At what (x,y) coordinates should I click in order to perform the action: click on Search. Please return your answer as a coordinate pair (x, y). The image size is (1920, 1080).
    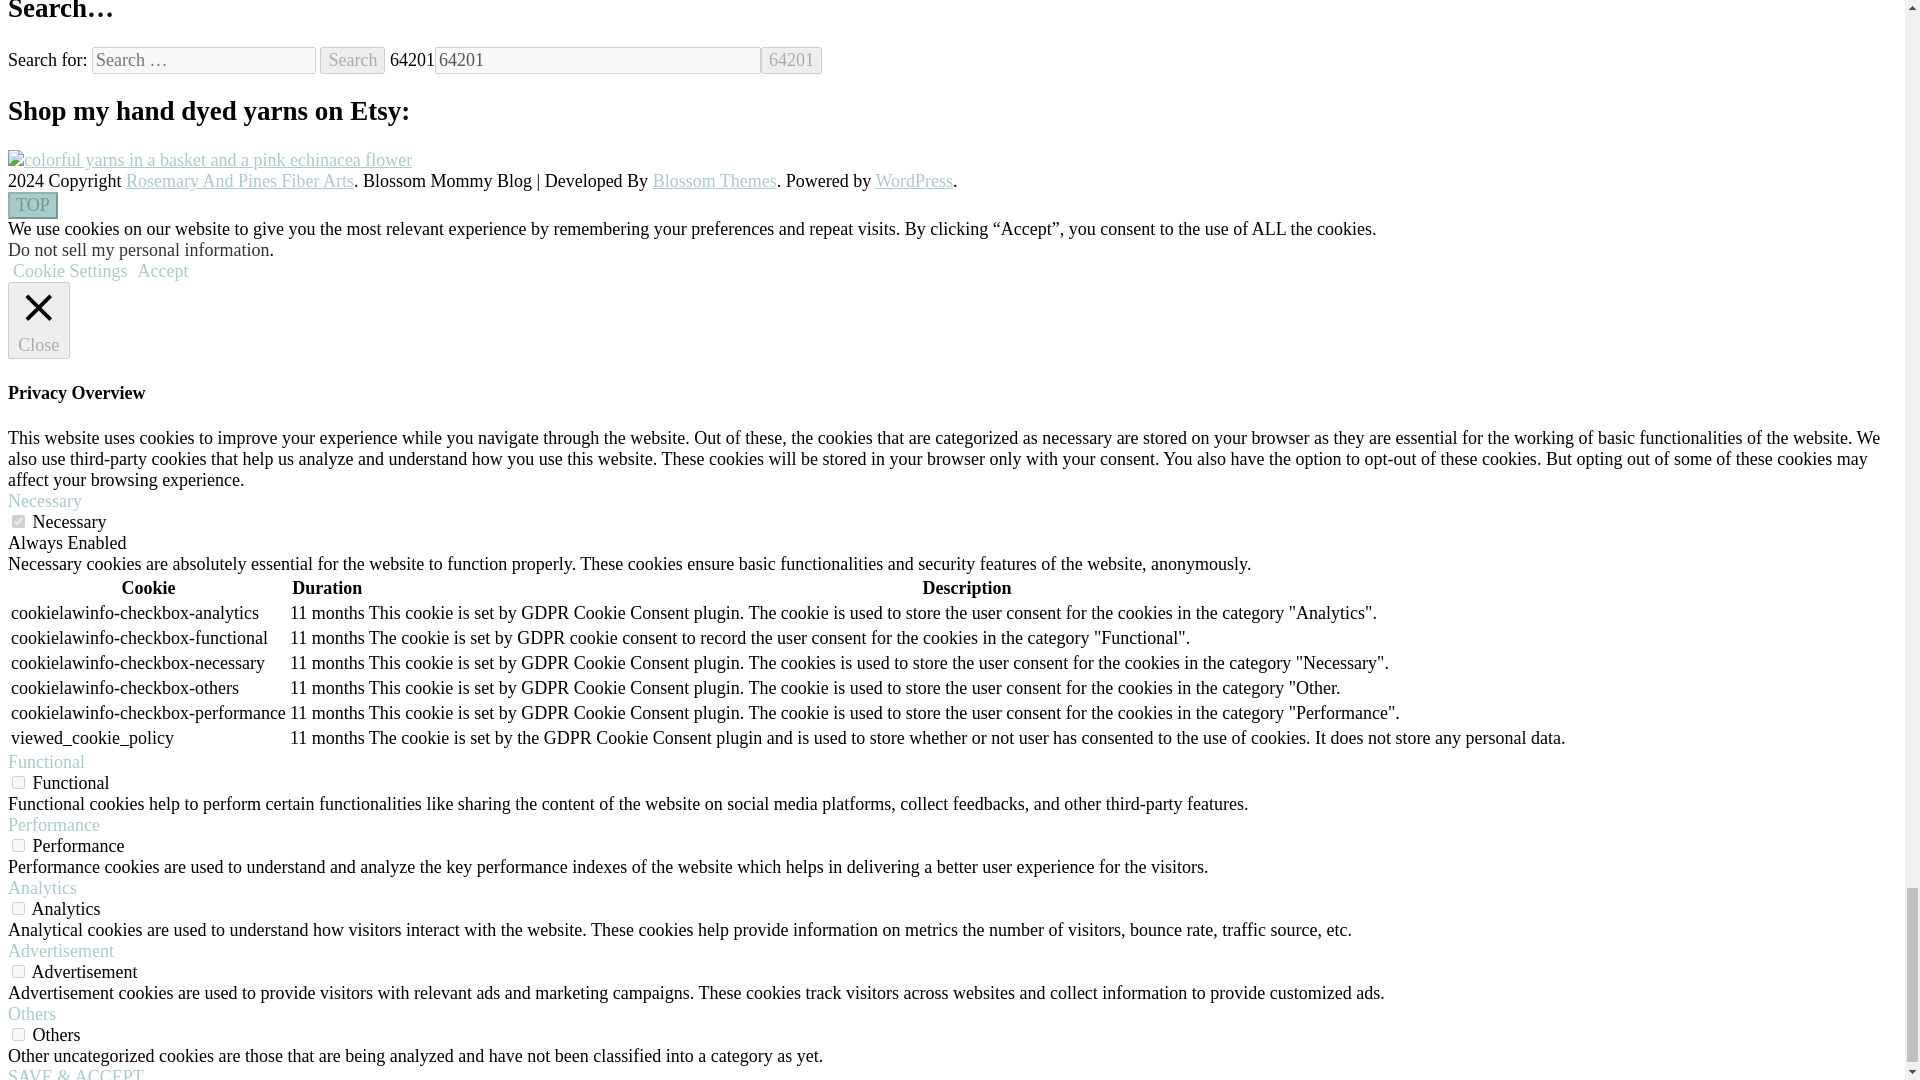
    Looking at the image, I should click on (352, 60).